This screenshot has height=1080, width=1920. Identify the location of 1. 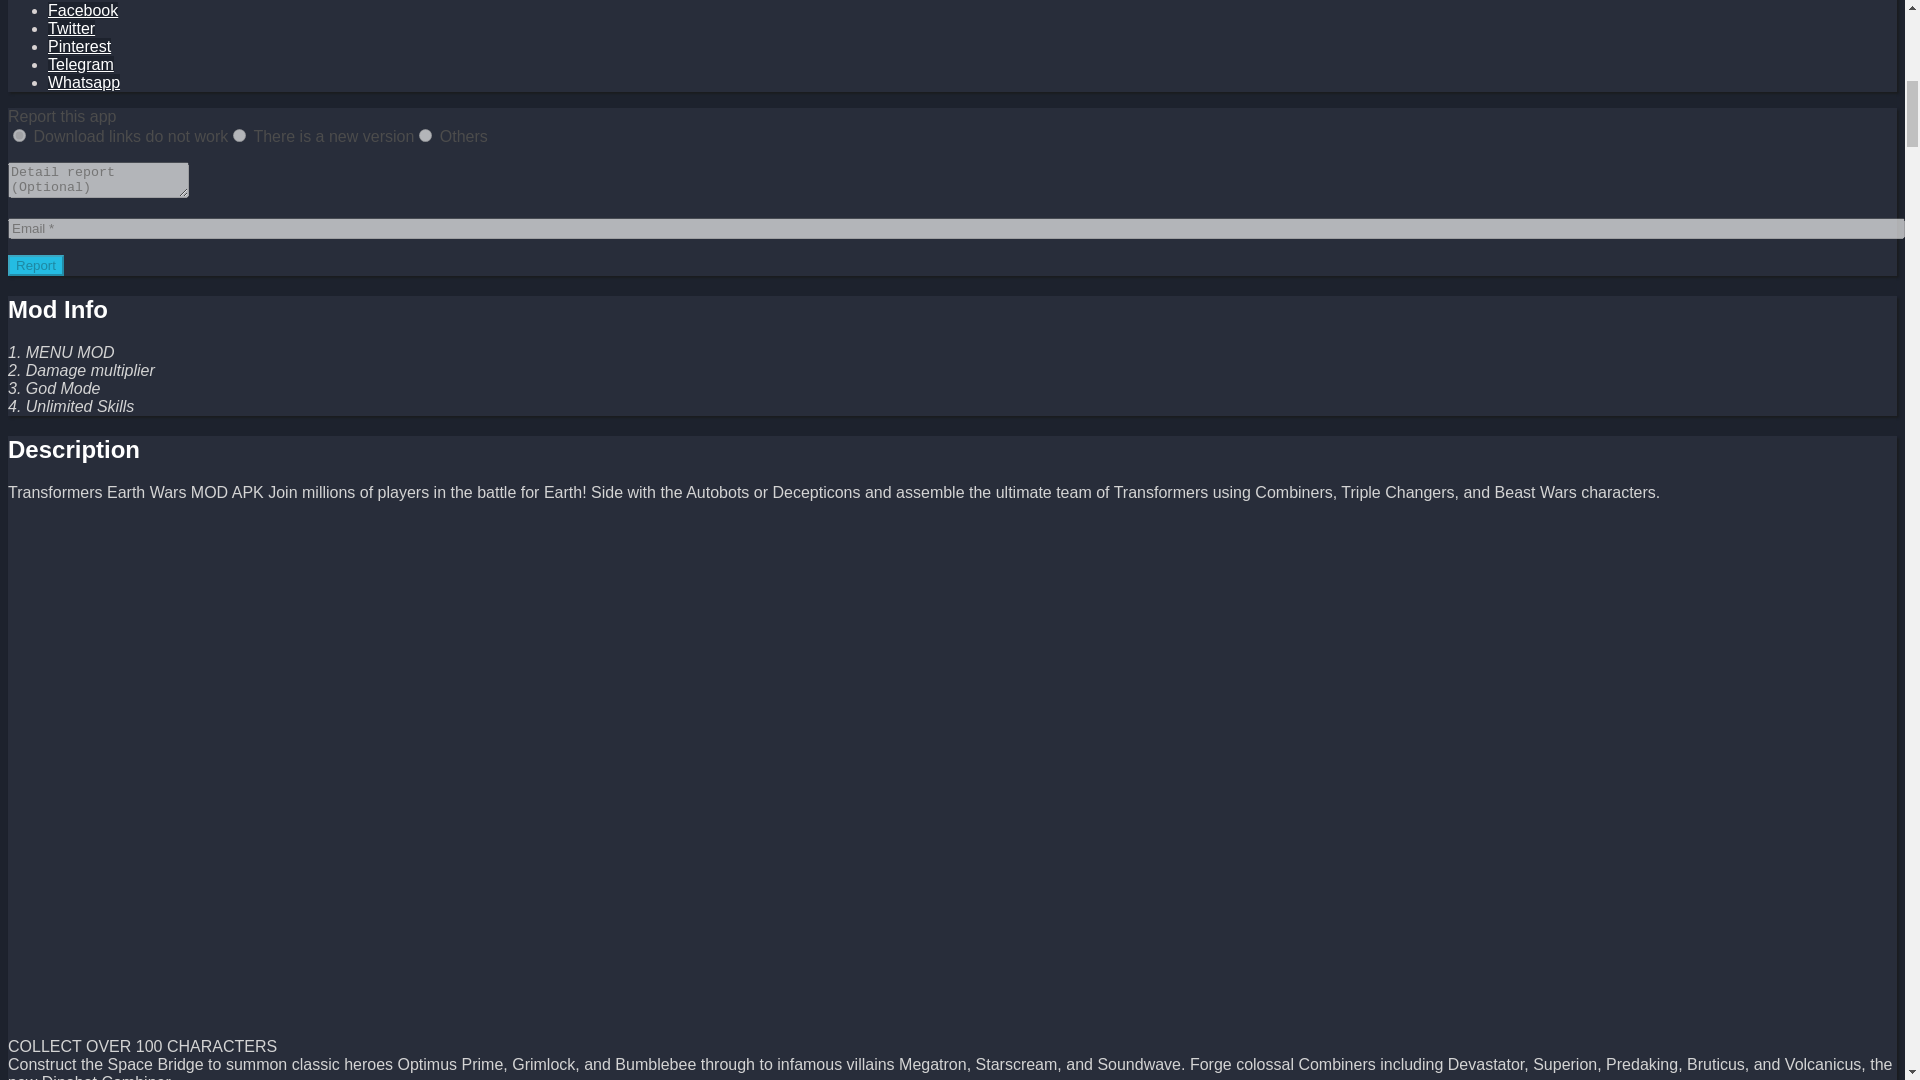
(20, 134).